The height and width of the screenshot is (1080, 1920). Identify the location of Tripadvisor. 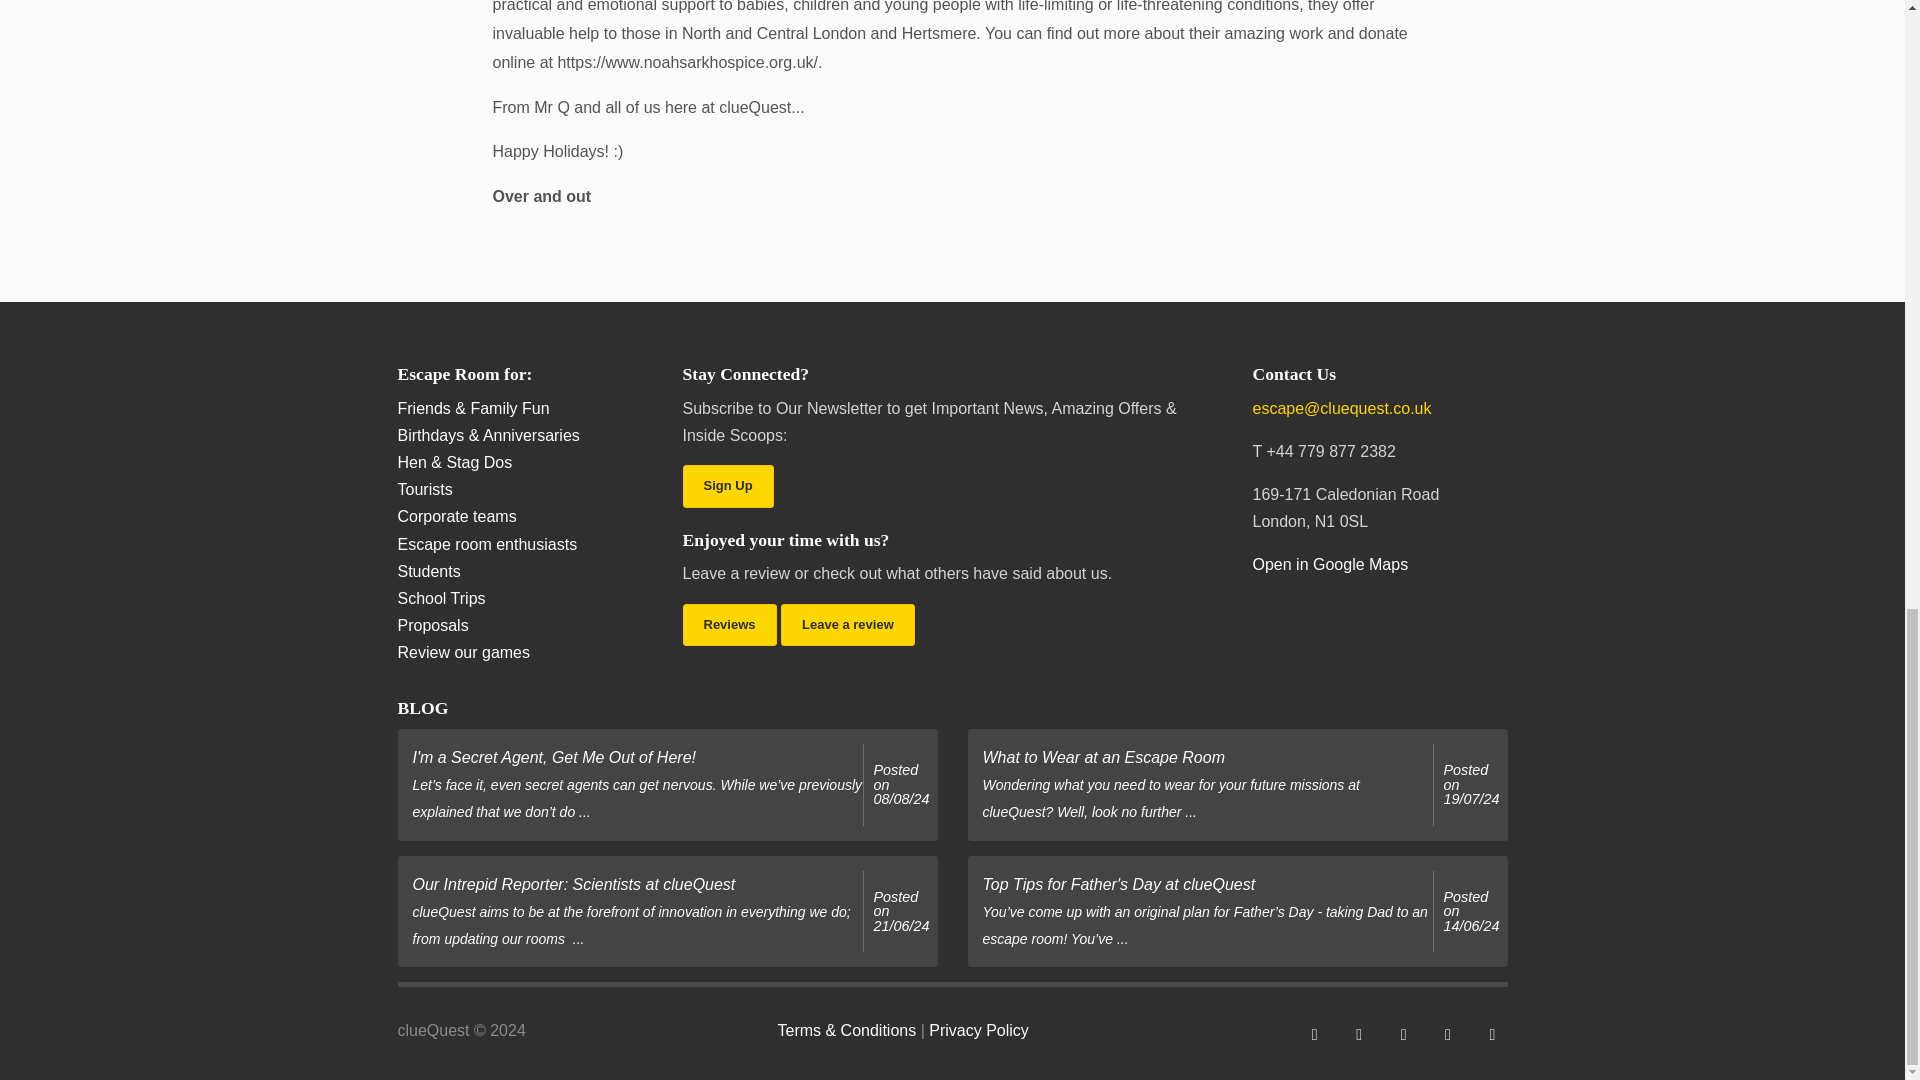
(1448, 1032).